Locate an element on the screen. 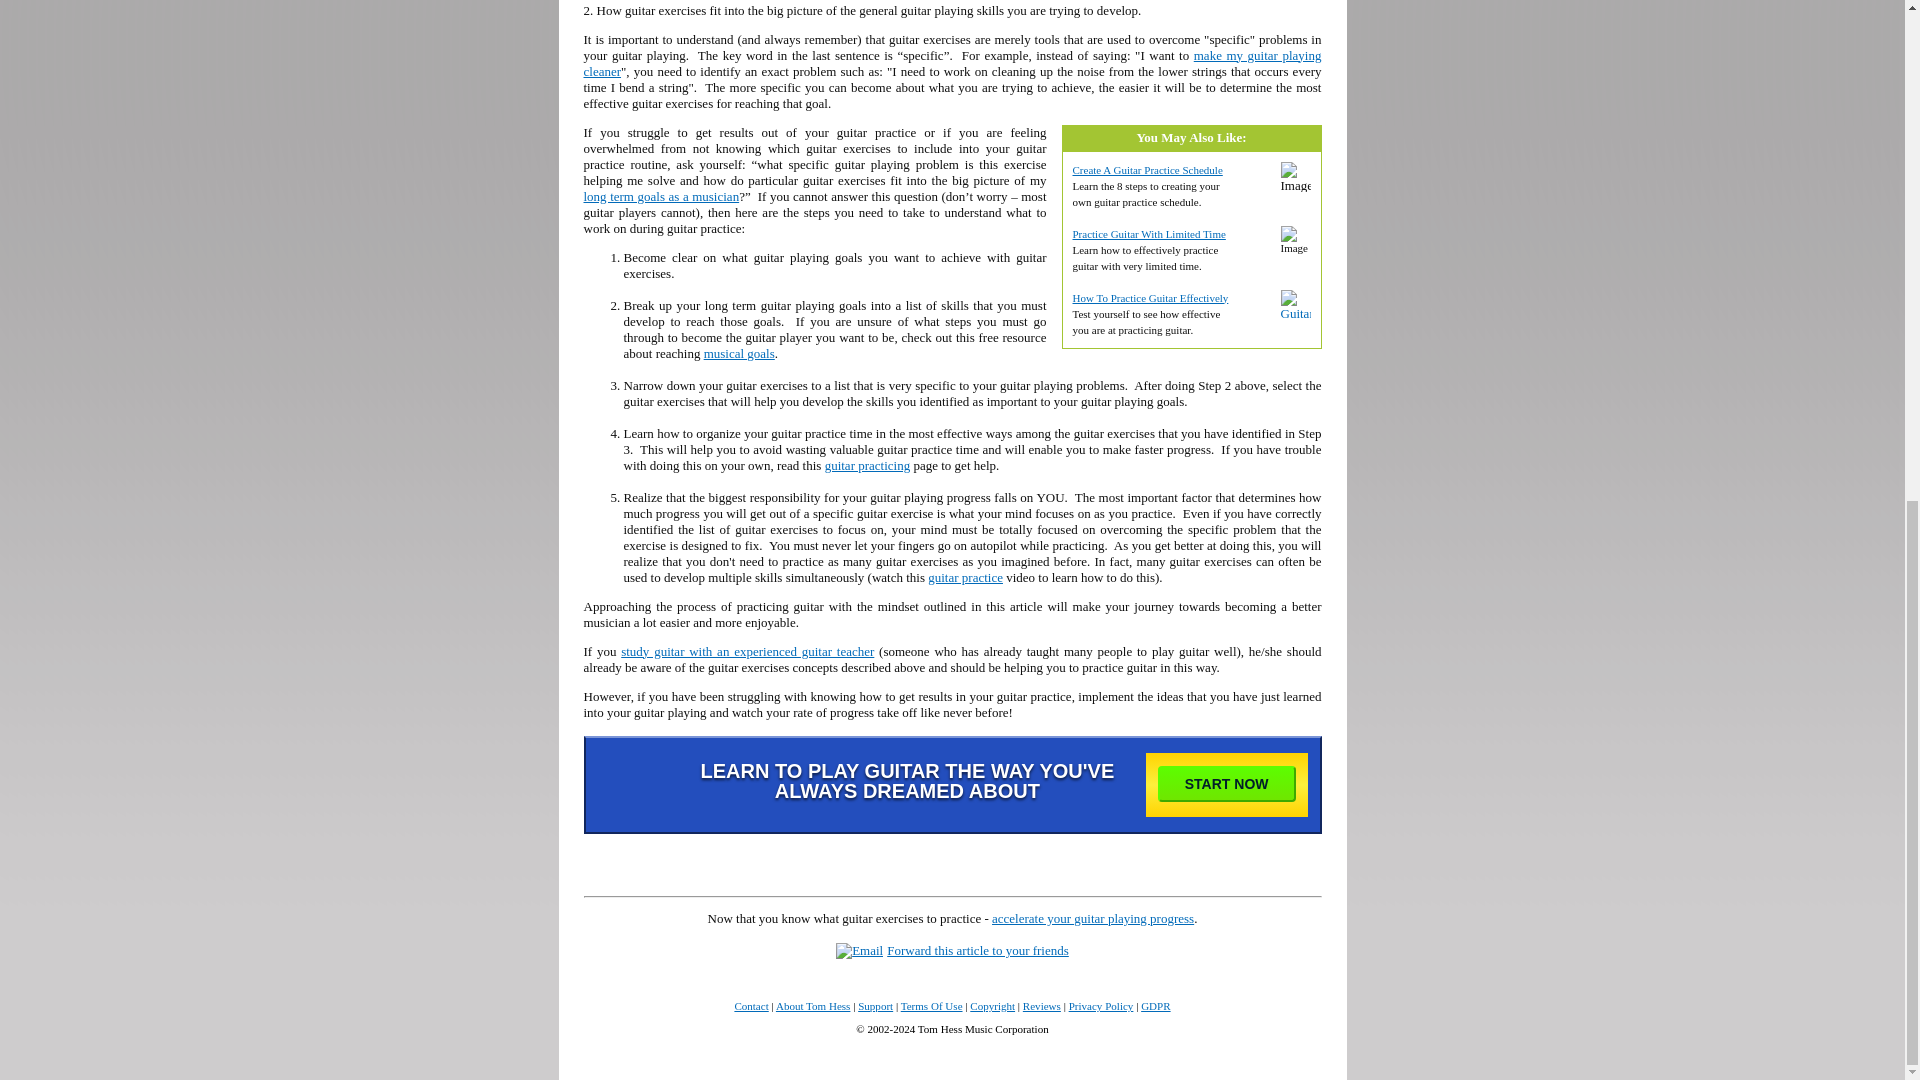 The width and height of the screenshot is (1920, 1080). Create A Guitar Practice Schedule is located at coordinates (1146, 170).